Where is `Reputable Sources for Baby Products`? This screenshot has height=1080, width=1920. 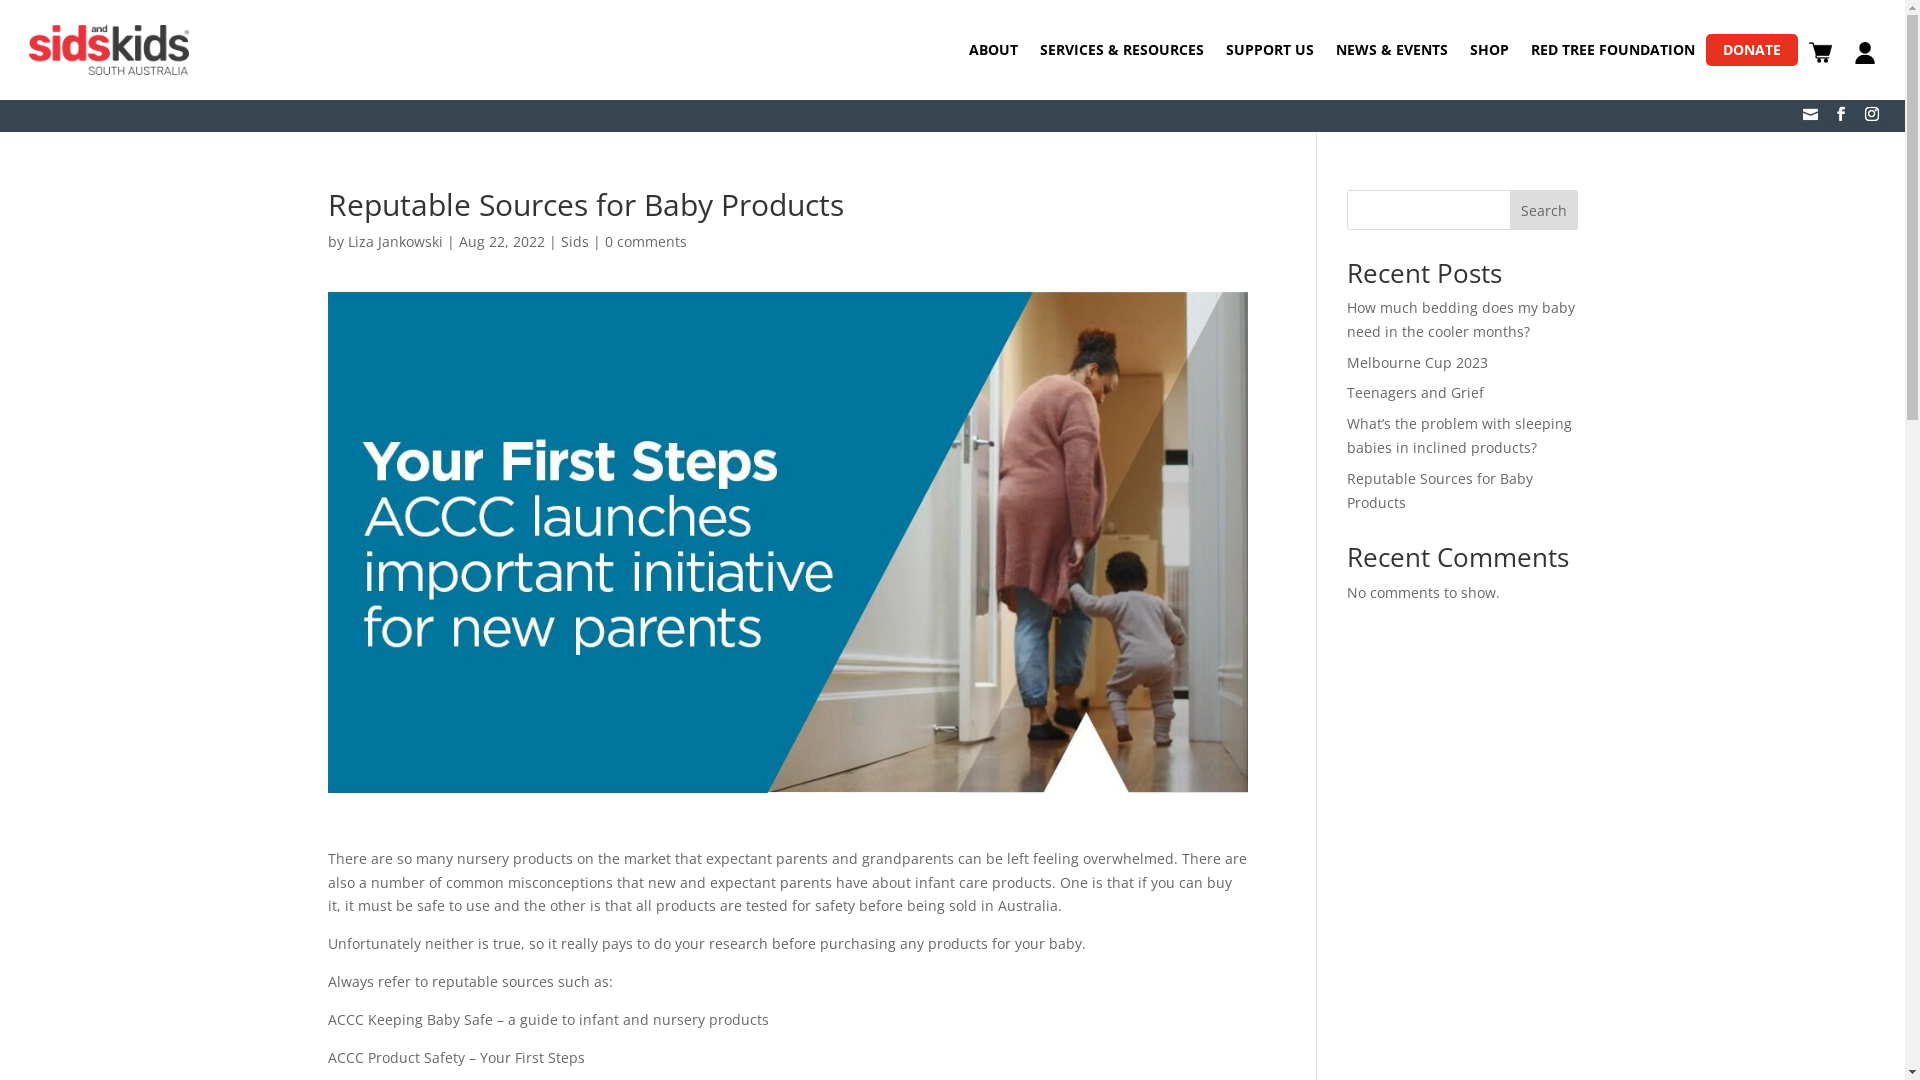 Reputable Sources for Baby Products is located at coordinates (1440, 490).